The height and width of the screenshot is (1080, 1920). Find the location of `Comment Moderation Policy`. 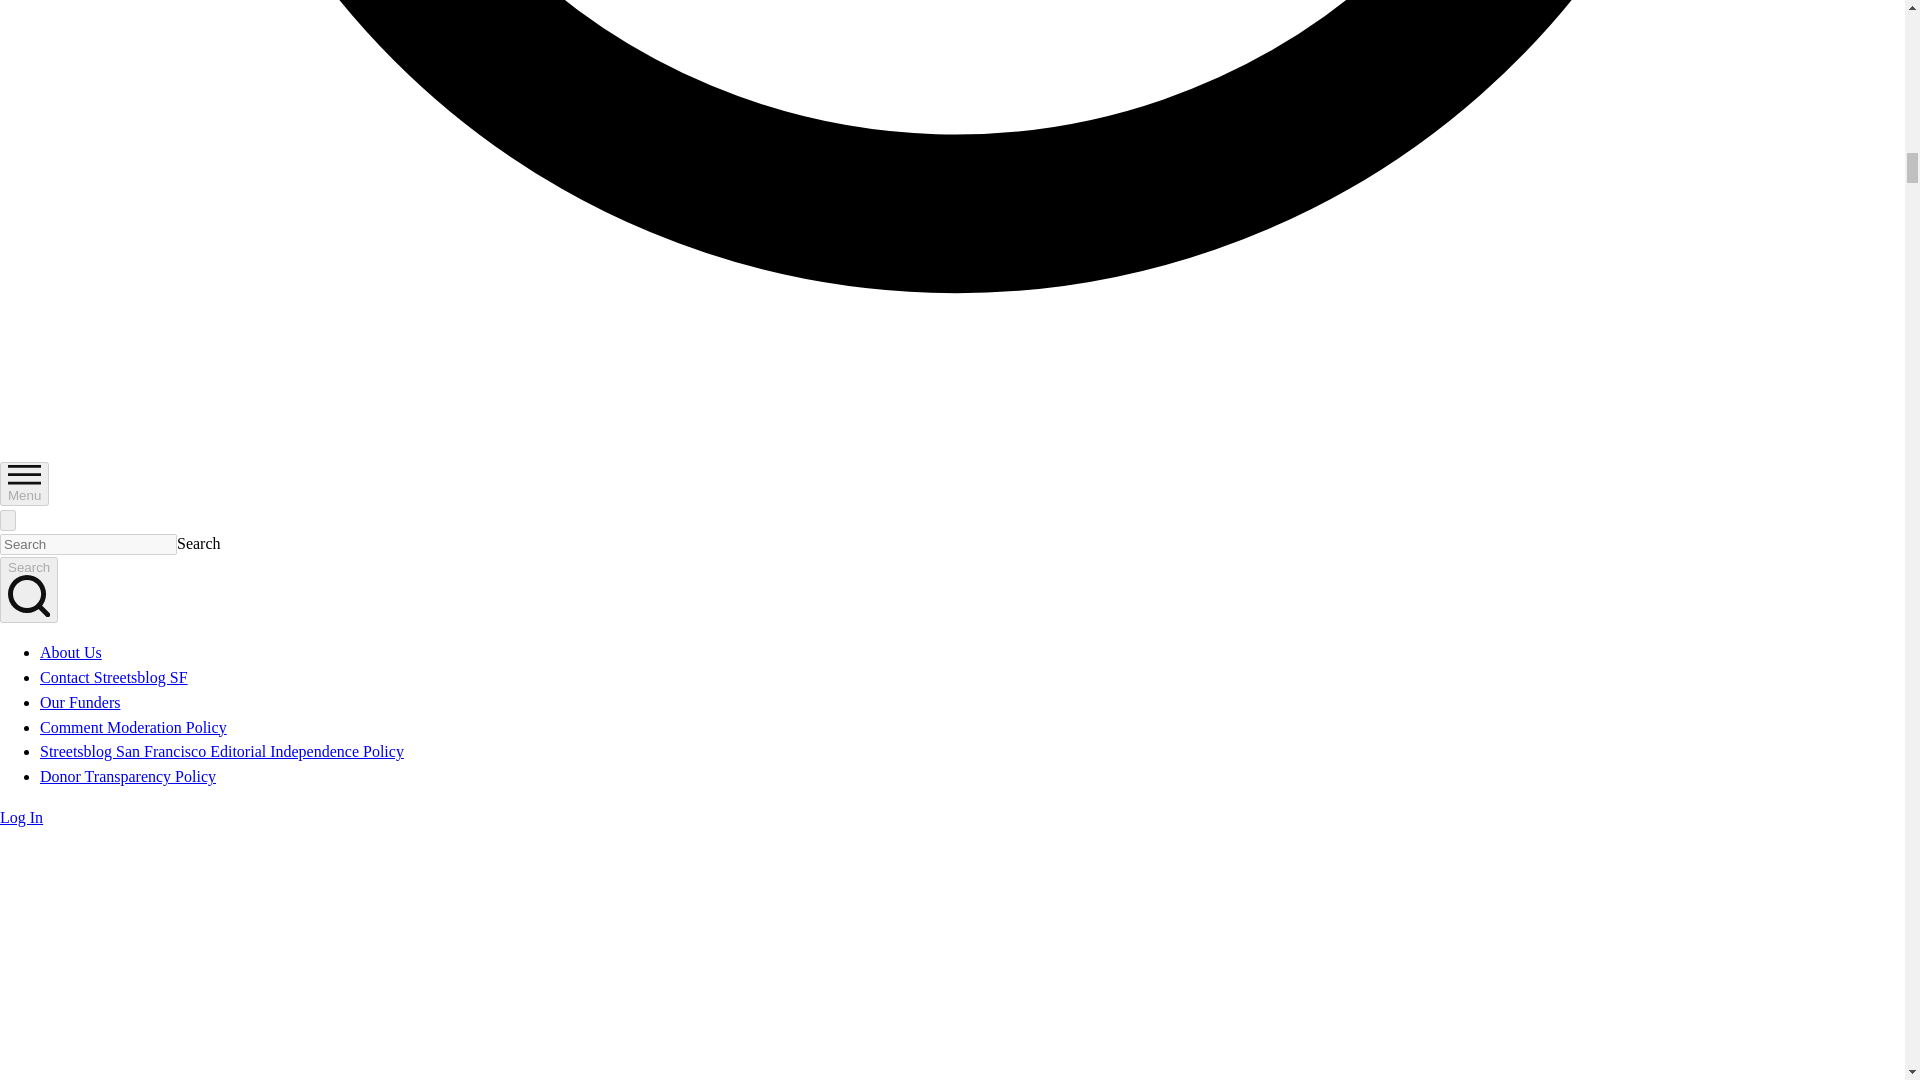

Comment Moderation Policy is located at coordinates (133, 727).